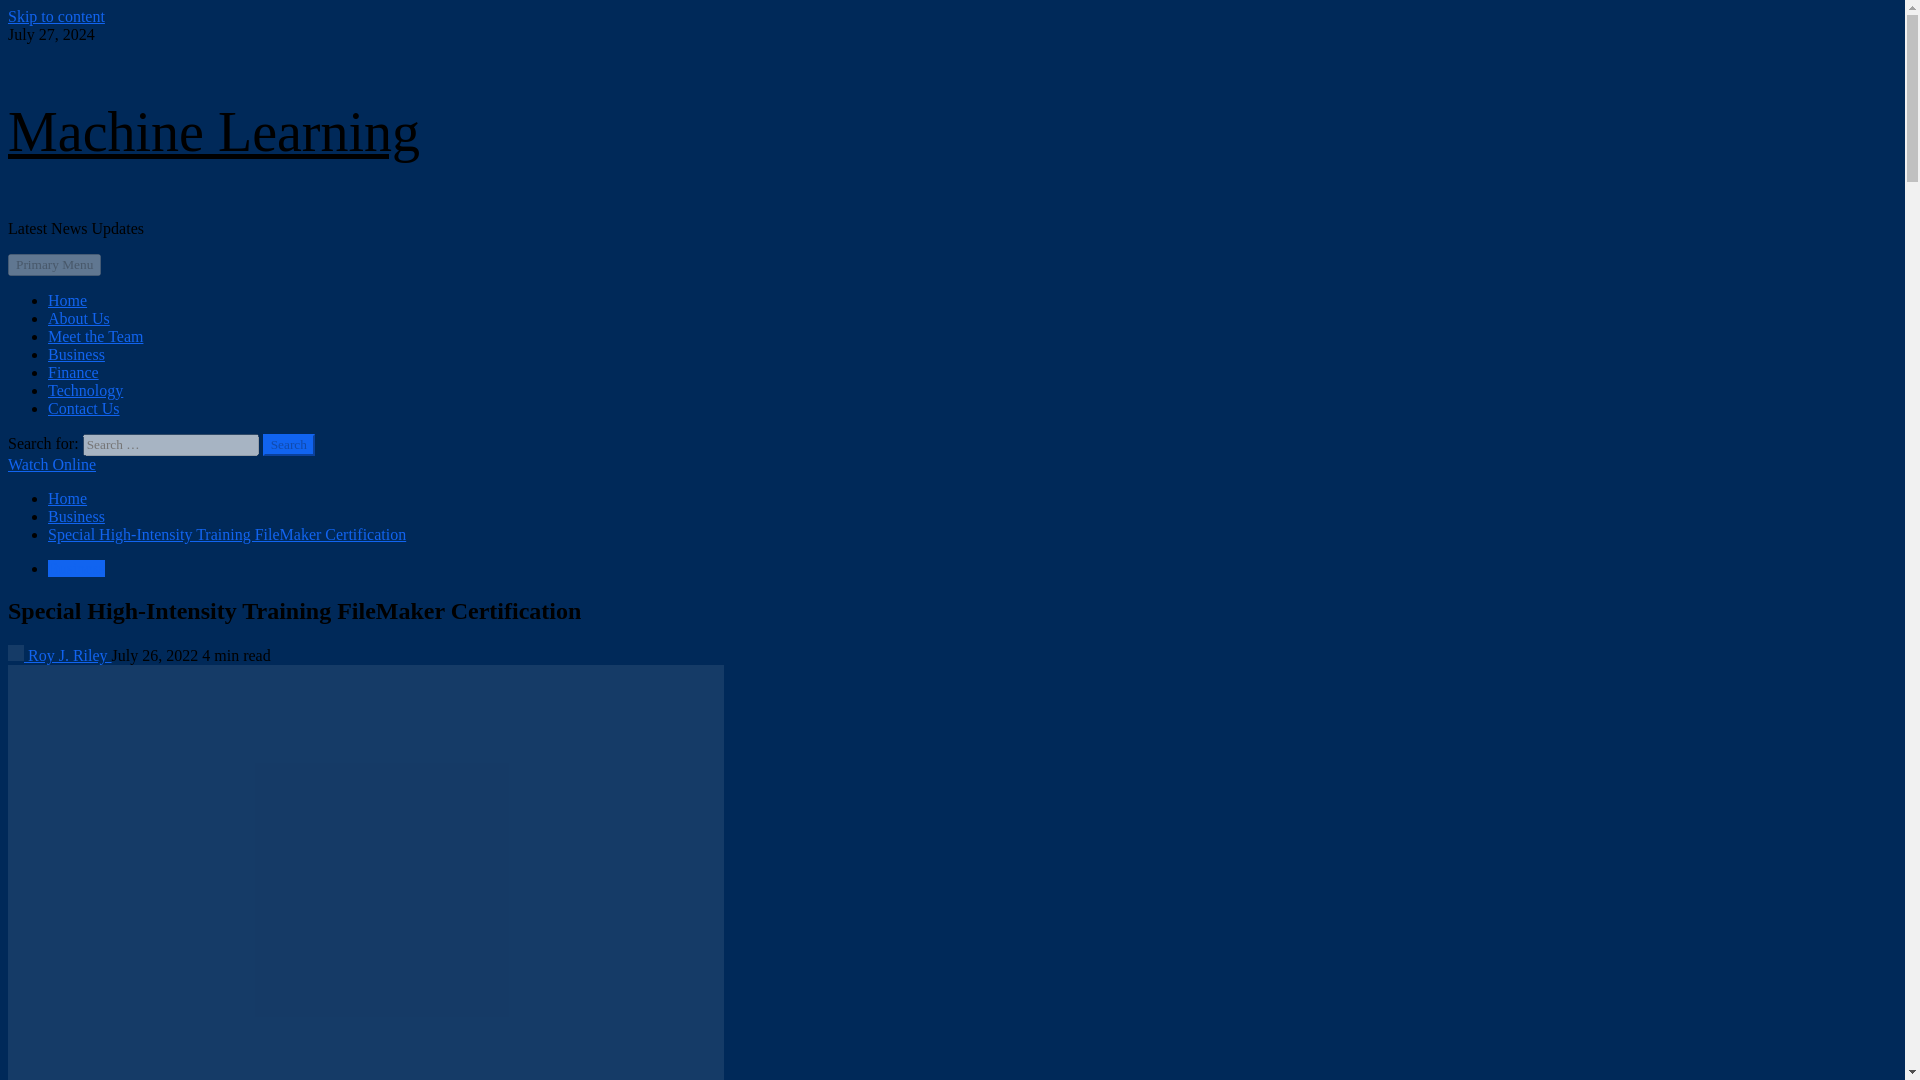  What do you see at coordinates (226, 534) in the screenshot?
I see `Special High-Intensity Training FileMaker Certification` at bounding box center [226, 534].